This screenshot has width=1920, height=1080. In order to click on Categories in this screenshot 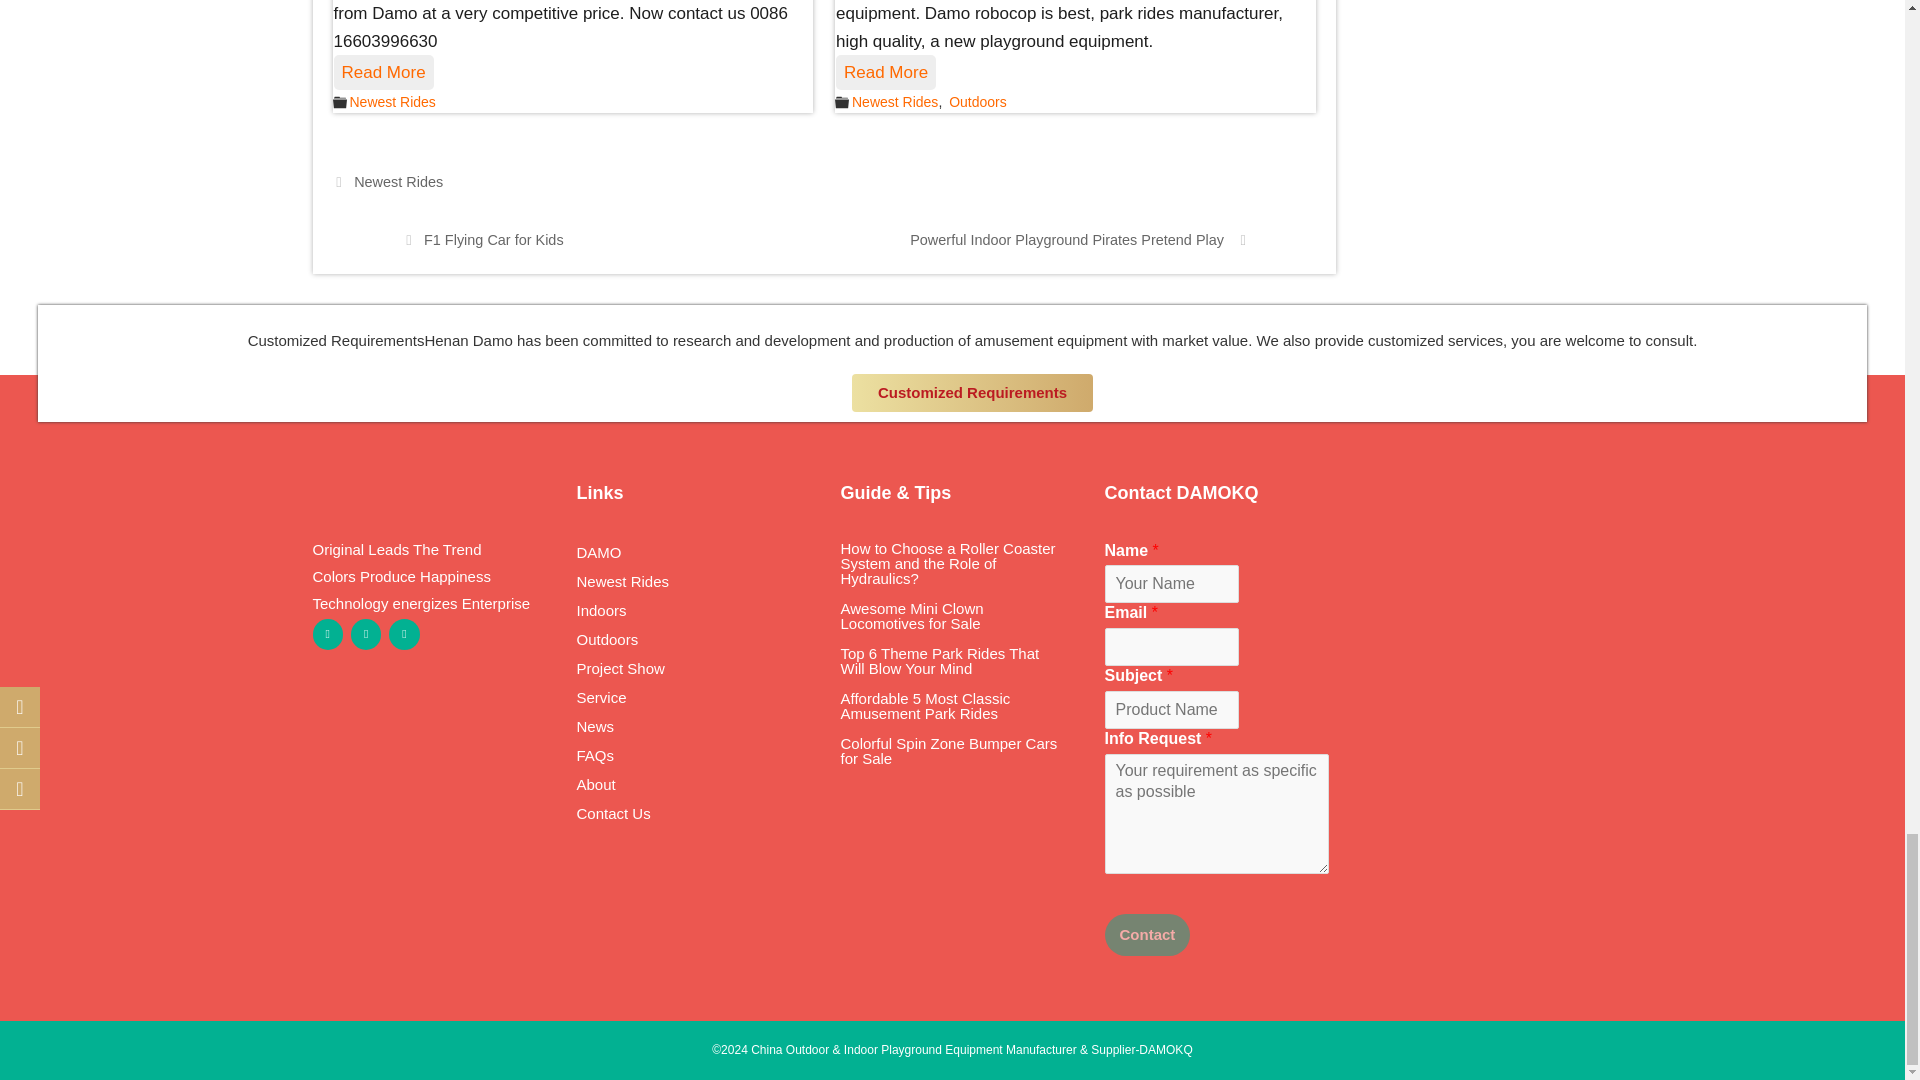, I will do `click(338, 102)`.